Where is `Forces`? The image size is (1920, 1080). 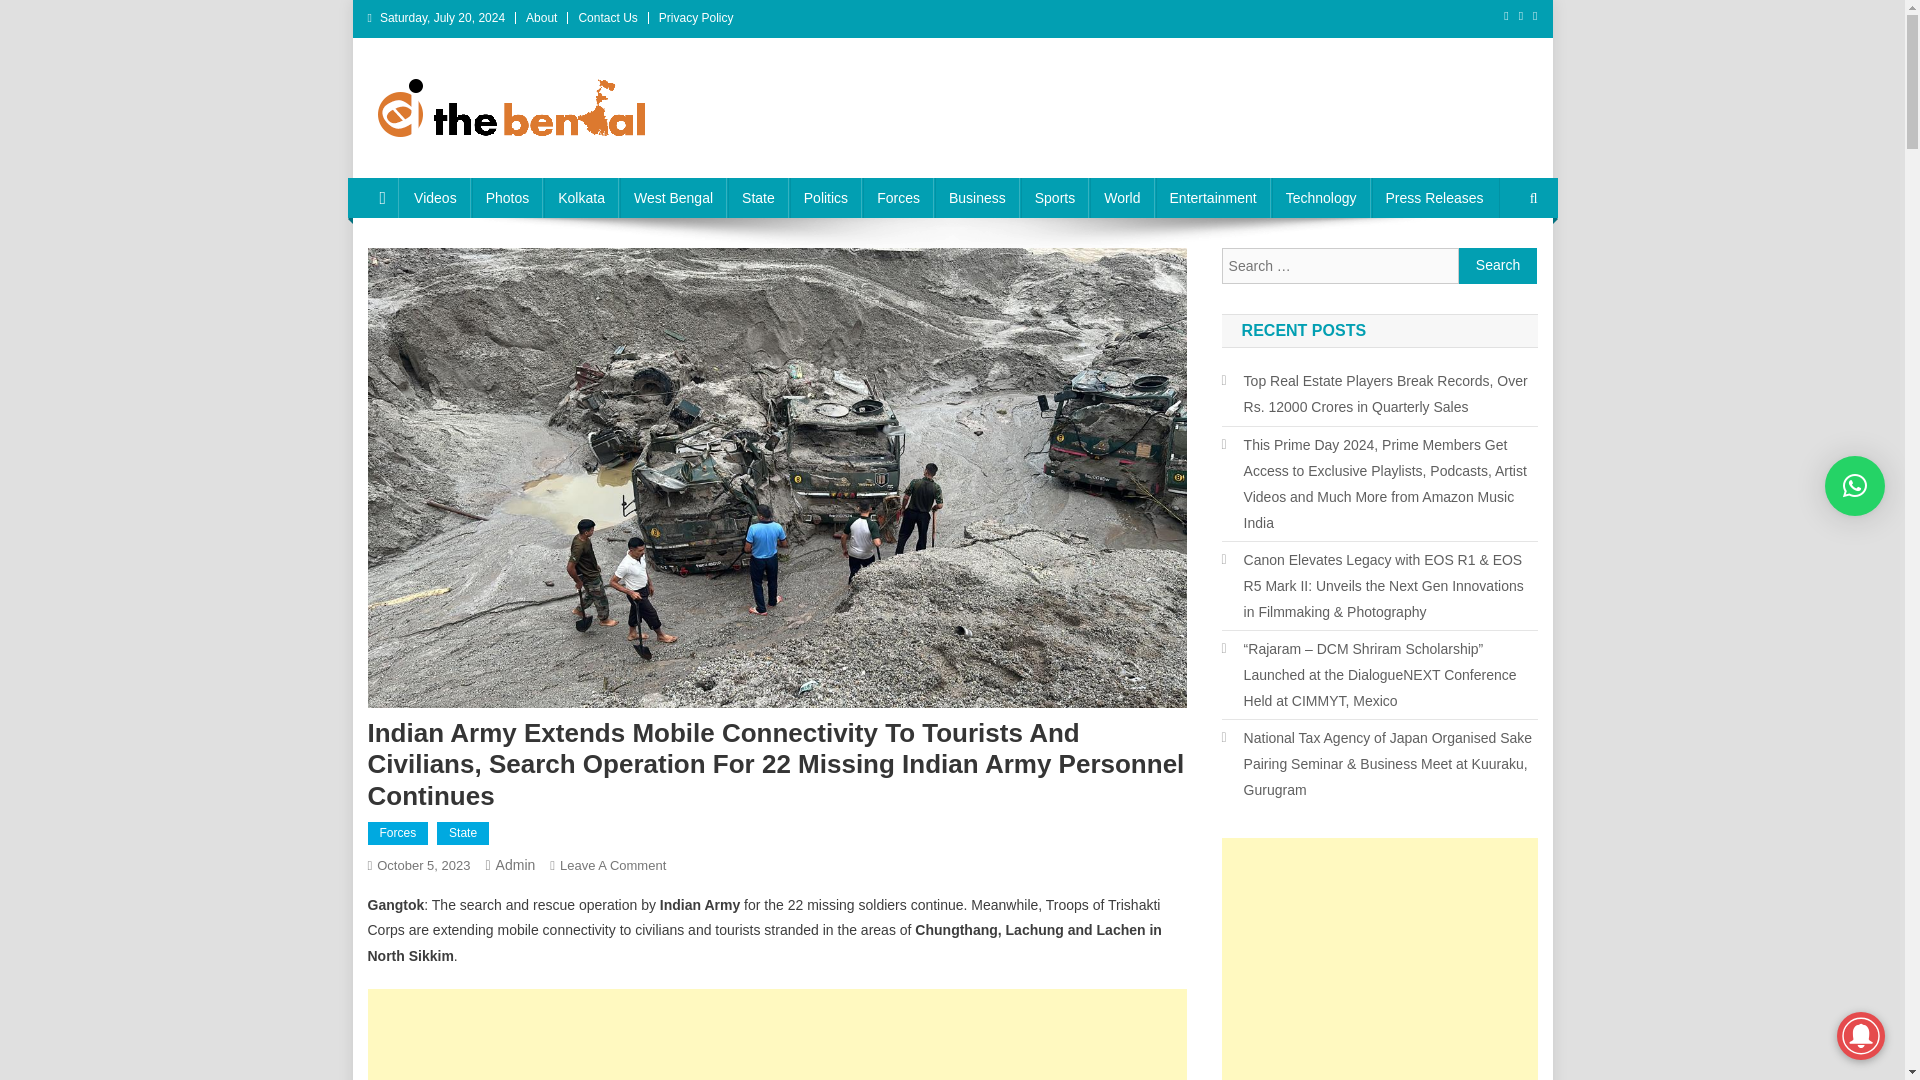
Forces is located at coordinates (898, 198).